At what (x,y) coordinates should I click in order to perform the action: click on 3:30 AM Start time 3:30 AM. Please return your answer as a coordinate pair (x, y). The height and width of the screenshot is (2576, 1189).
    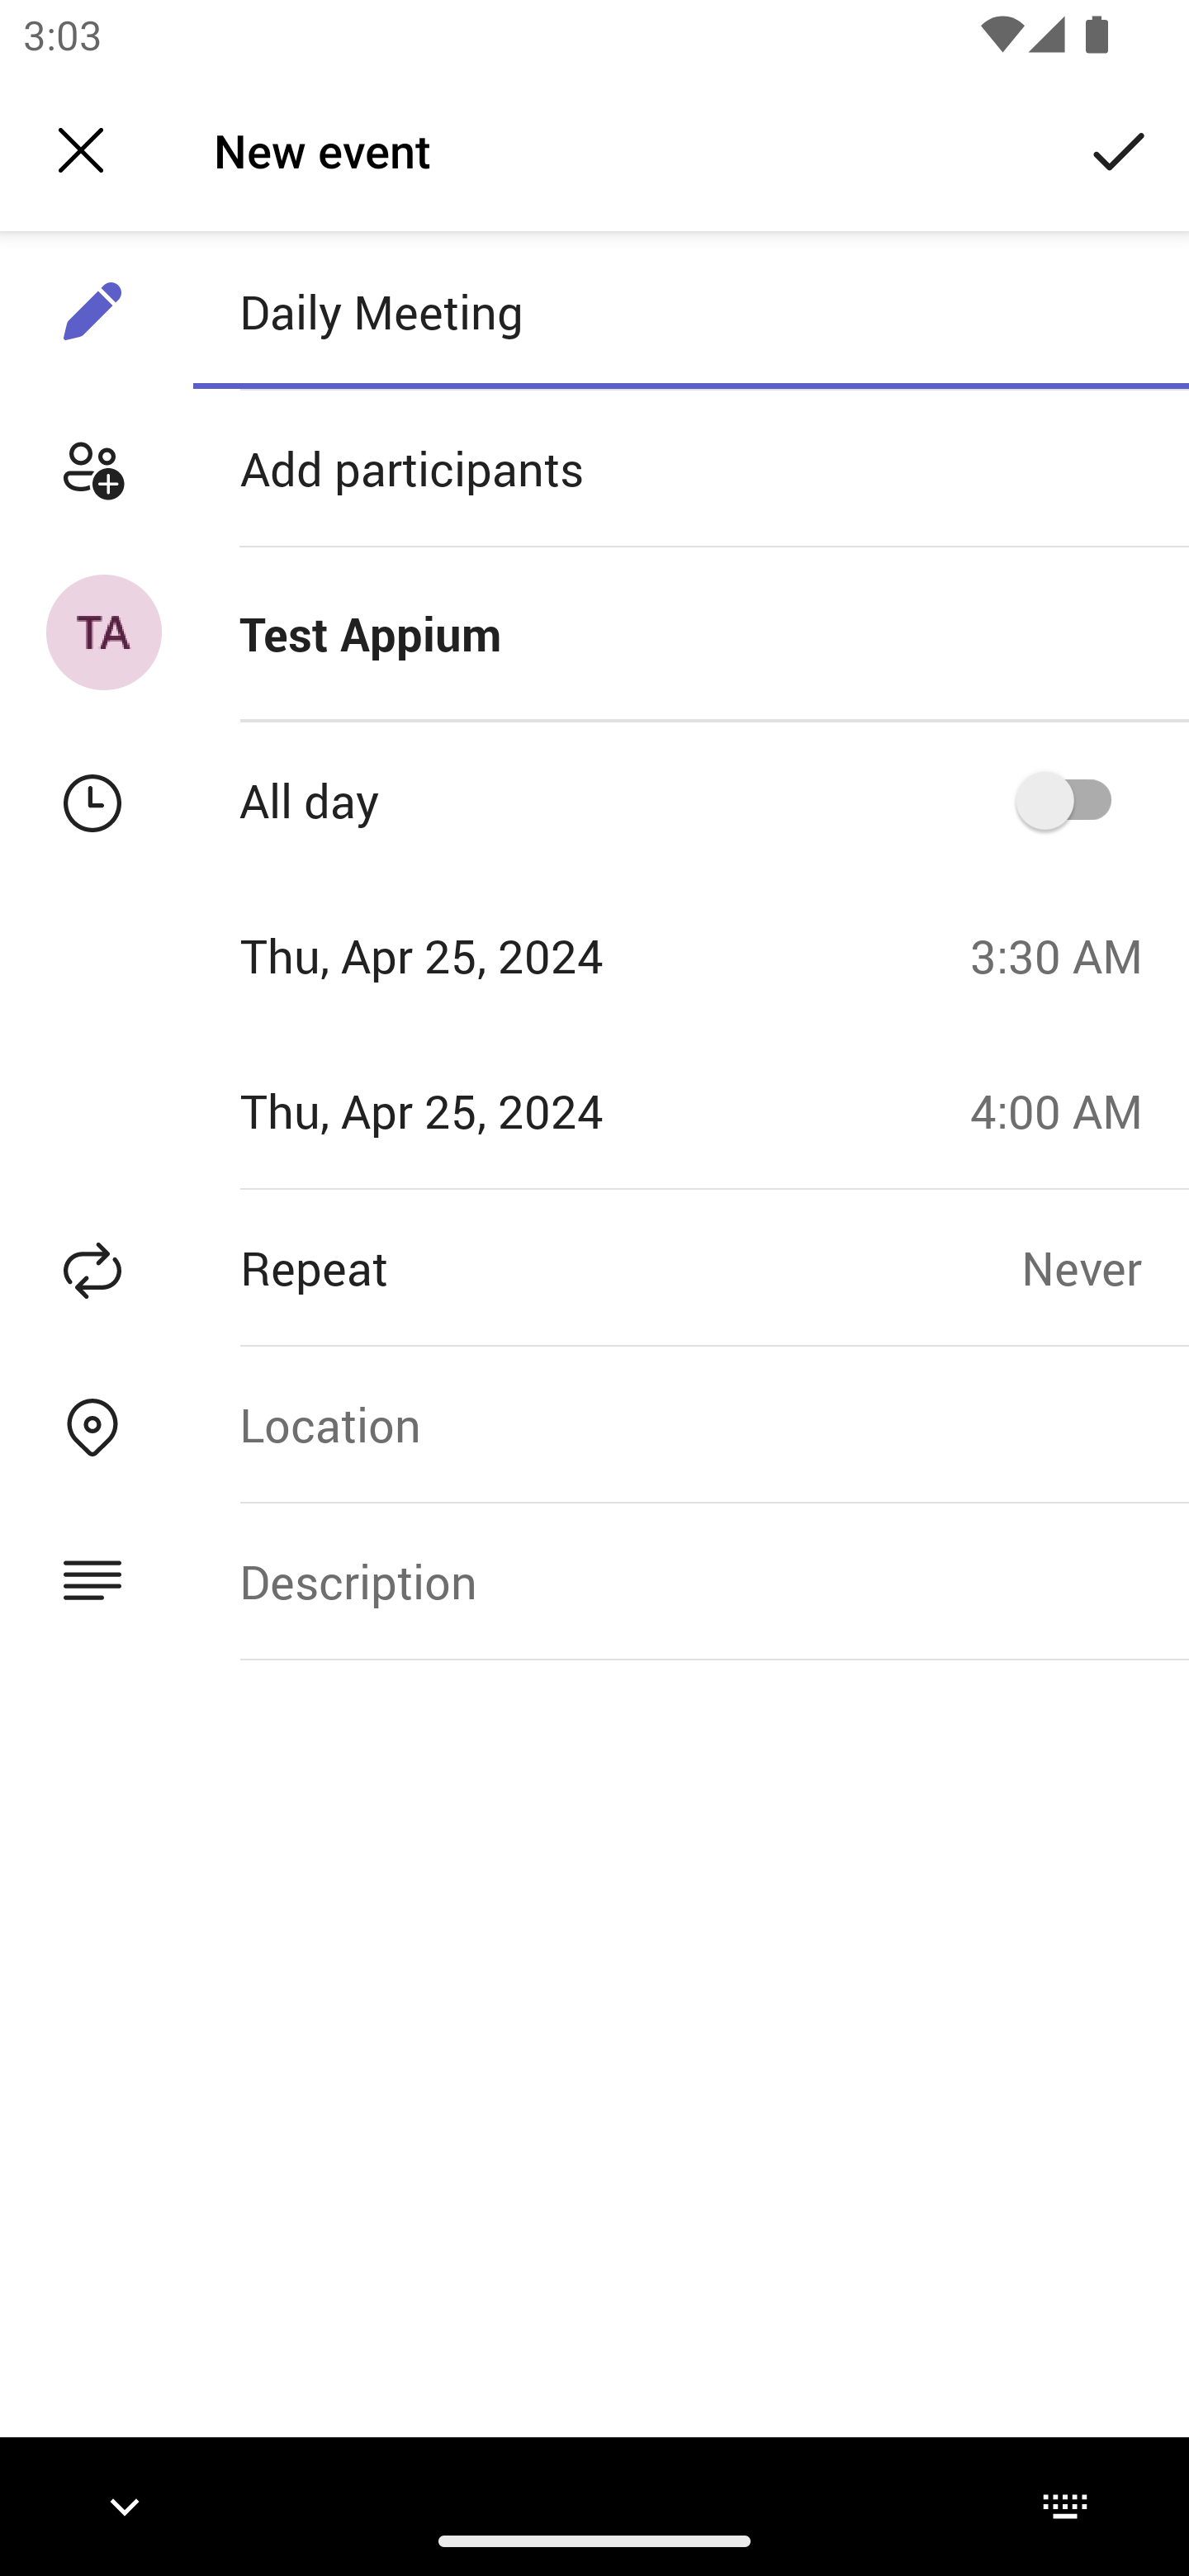
    Looking at the image, I should click on (1068, 955).